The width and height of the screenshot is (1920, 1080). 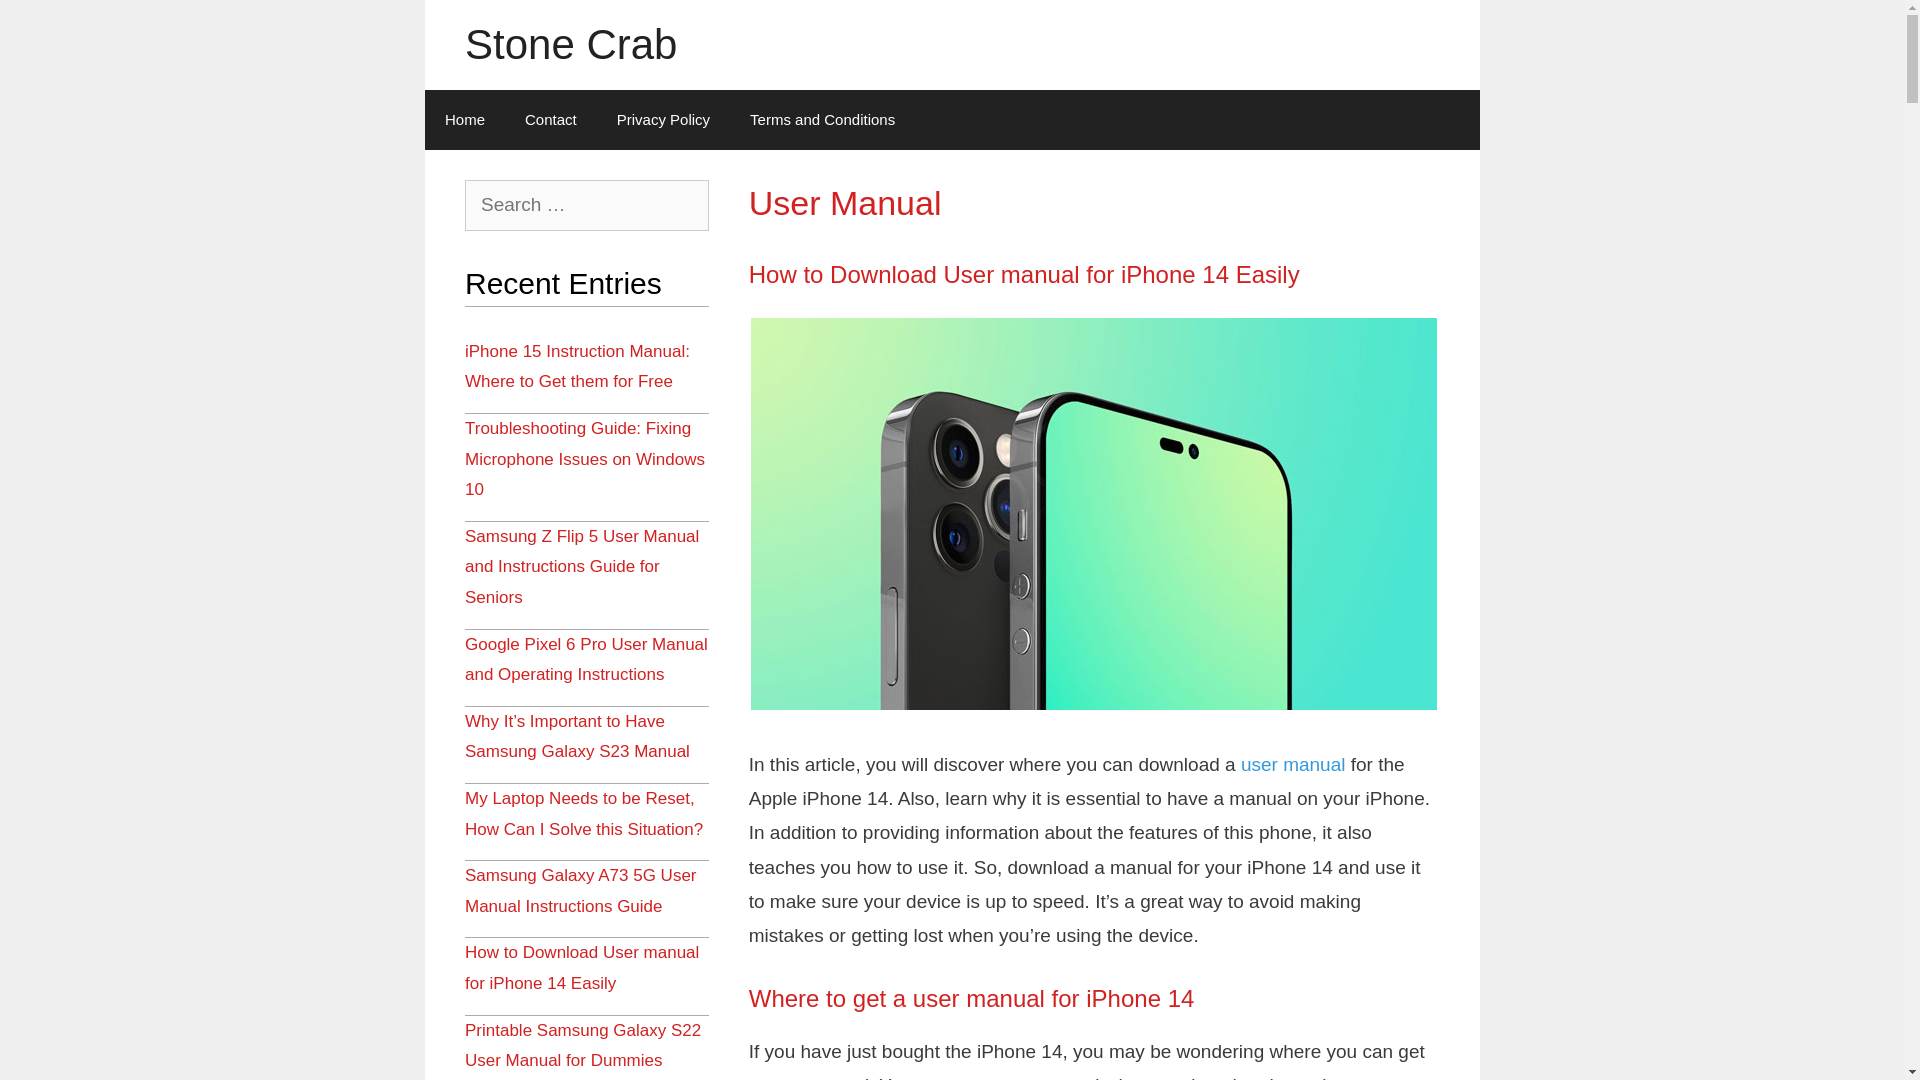 I want to click on iPhone 15 Instruction Manual: Where to Get them for Free, so click(x=578, y=367).